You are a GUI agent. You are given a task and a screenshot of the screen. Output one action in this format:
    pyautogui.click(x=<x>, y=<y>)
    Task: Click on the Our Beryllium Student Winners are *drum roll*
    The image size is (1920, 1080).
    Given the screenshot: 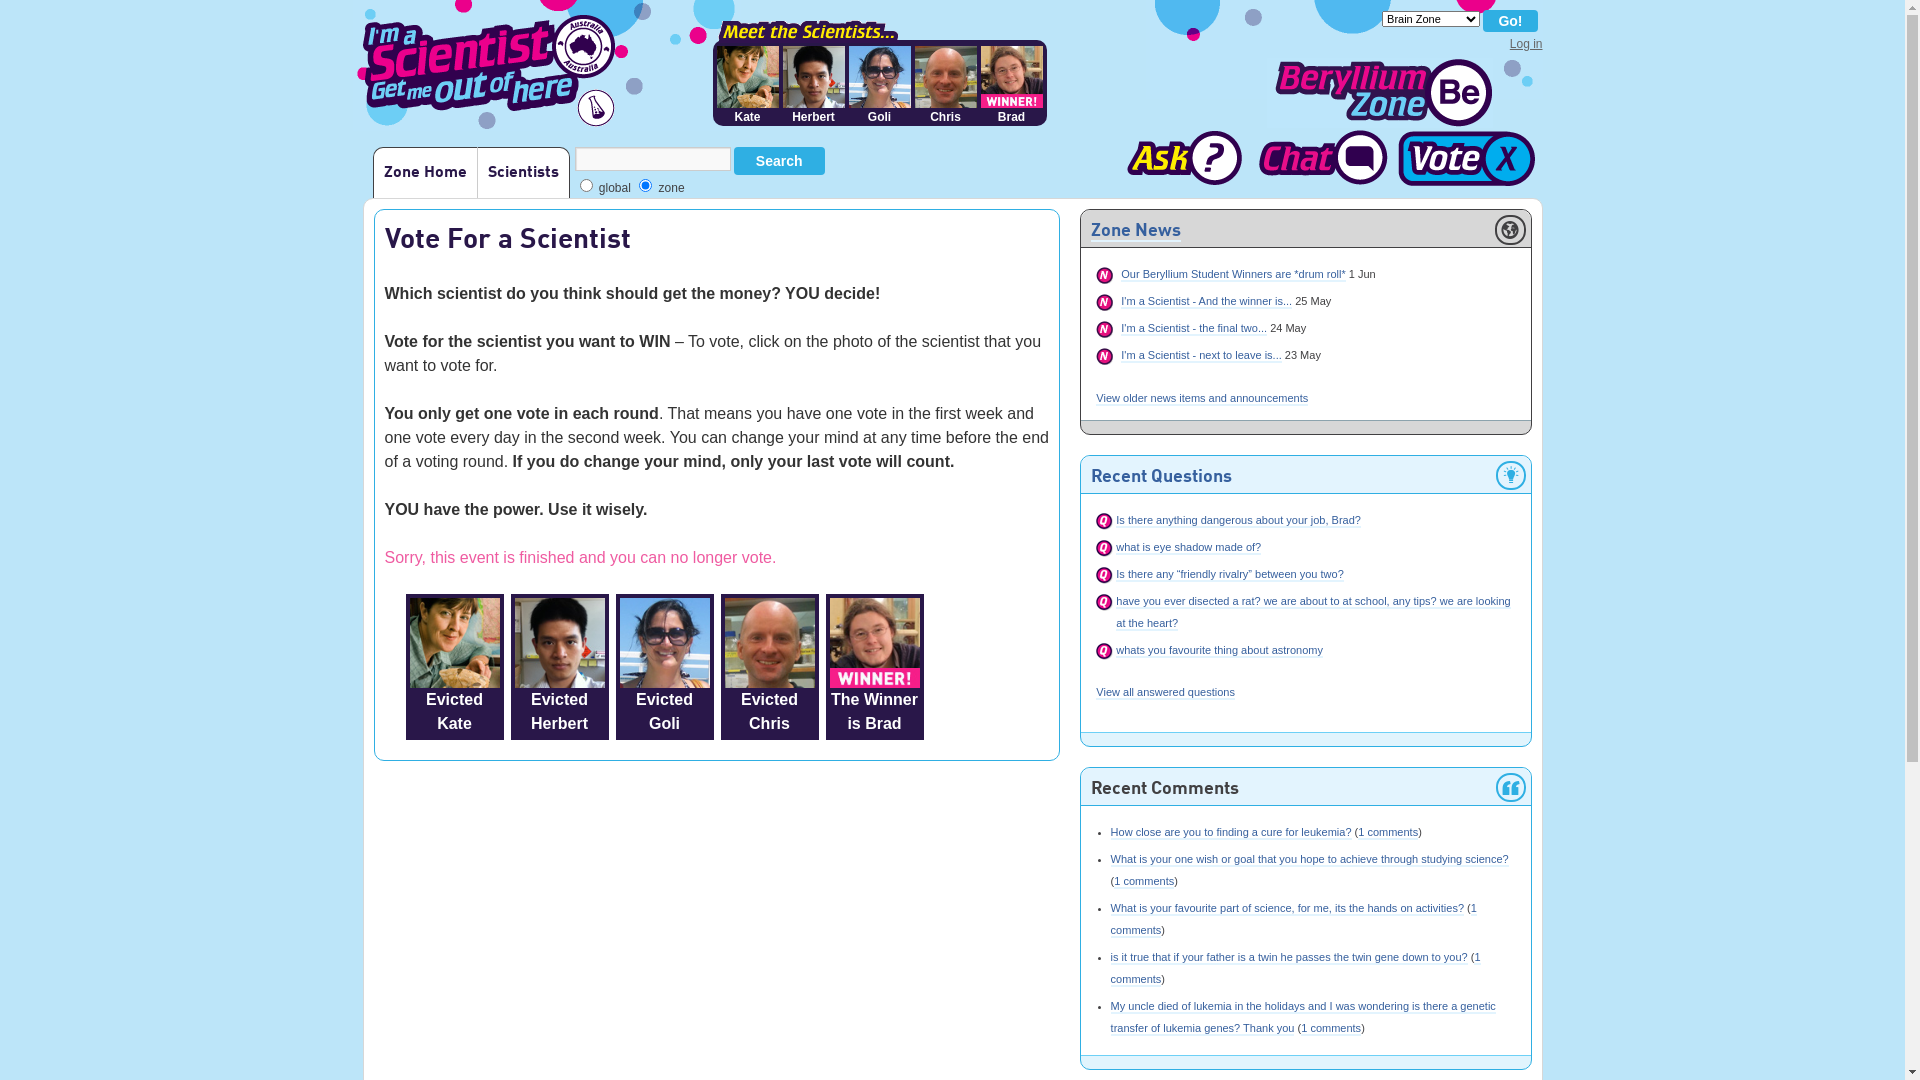 What is the action you would take?
    pyautogui.click(x=1233, y=275)
    